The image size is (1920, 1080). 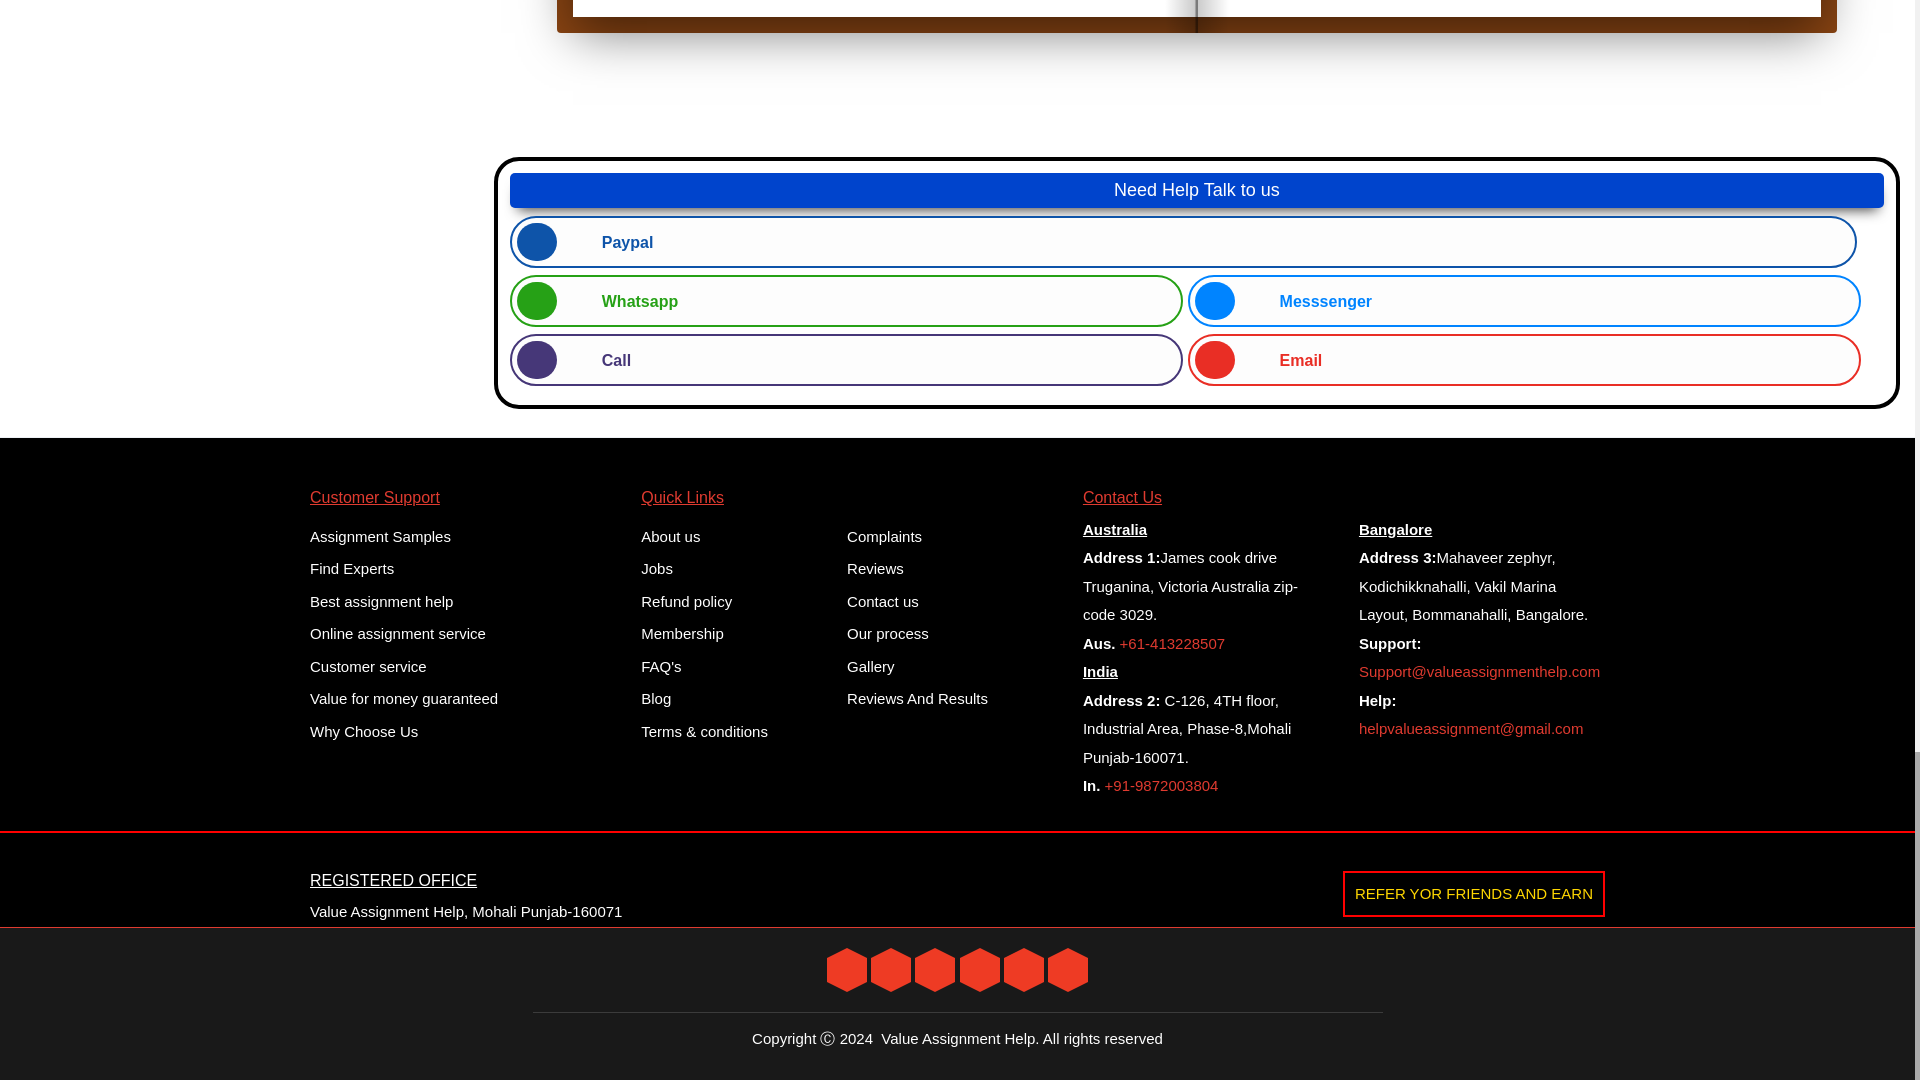 What do you see at coordinates (980, 968) in the screenshot?
I see `Instagram` at bounding box center [980, 968].